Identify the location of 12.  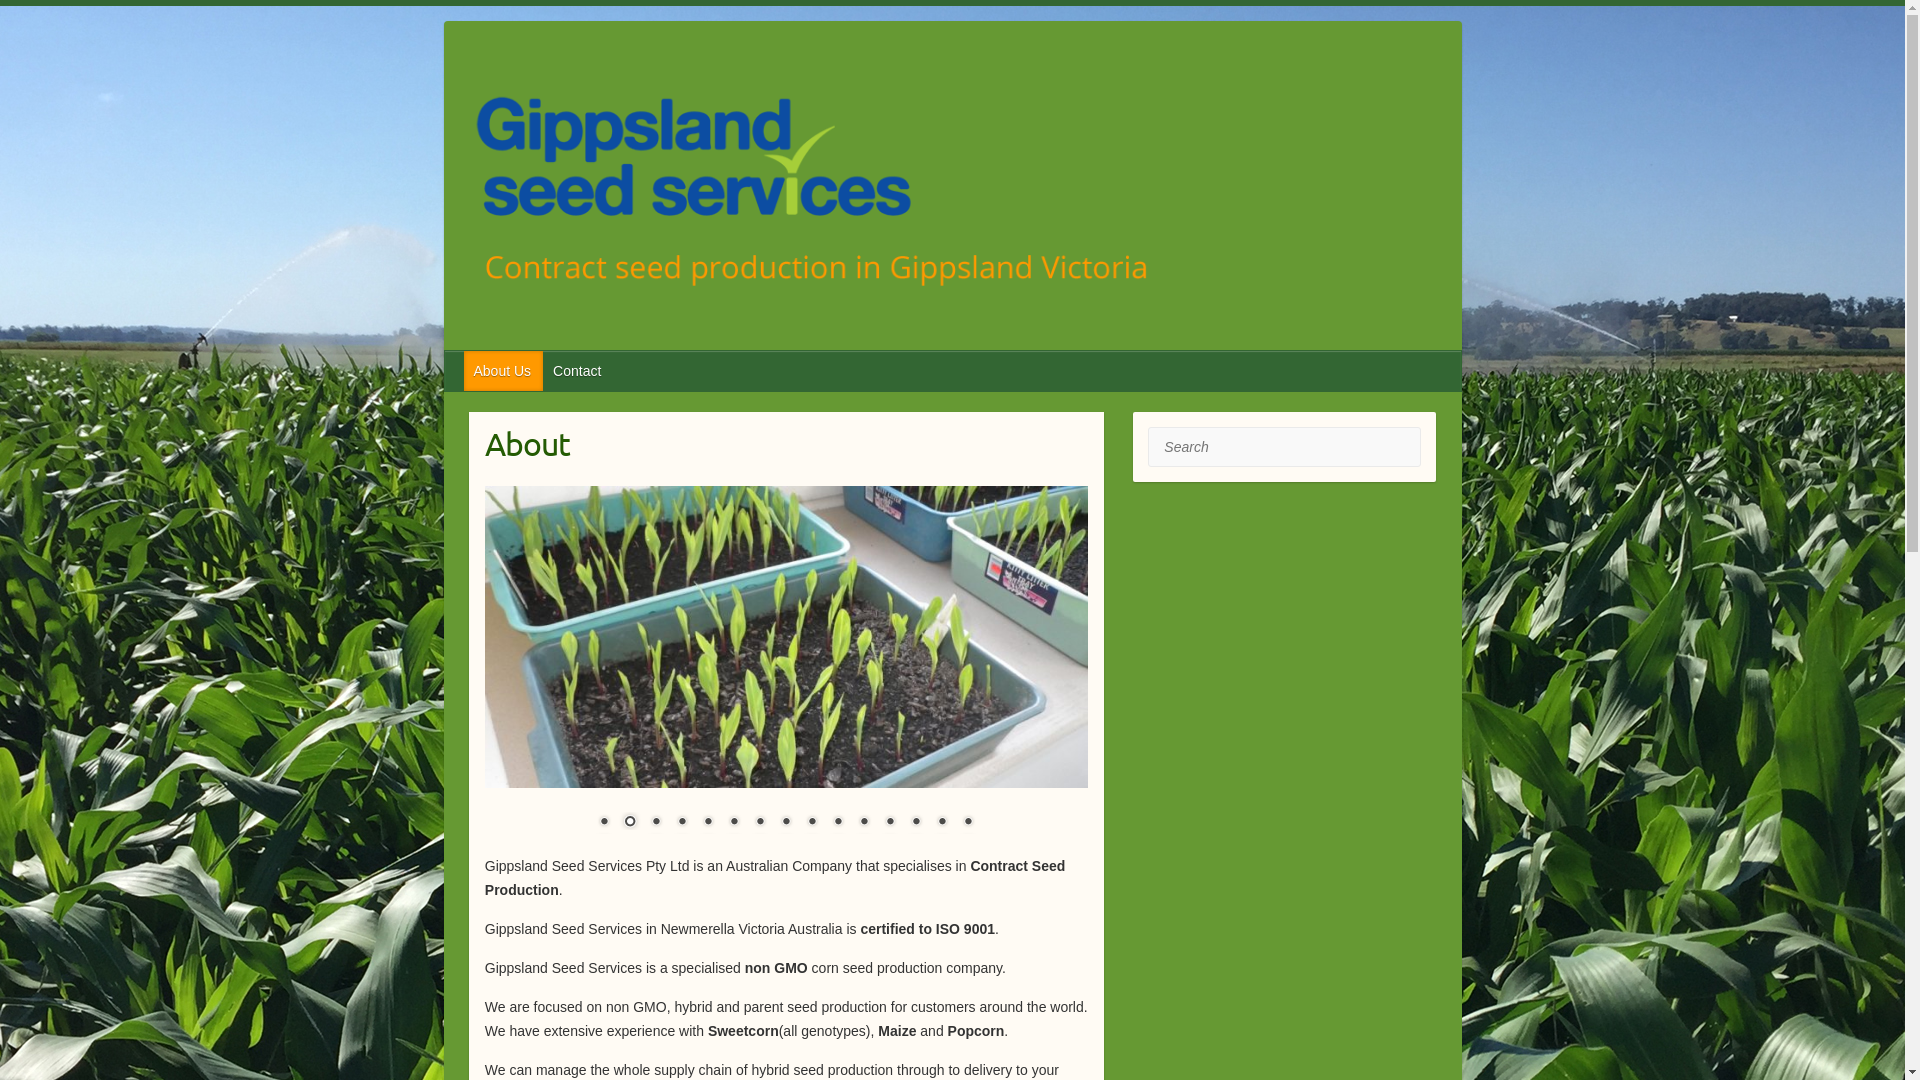
(890, 823).